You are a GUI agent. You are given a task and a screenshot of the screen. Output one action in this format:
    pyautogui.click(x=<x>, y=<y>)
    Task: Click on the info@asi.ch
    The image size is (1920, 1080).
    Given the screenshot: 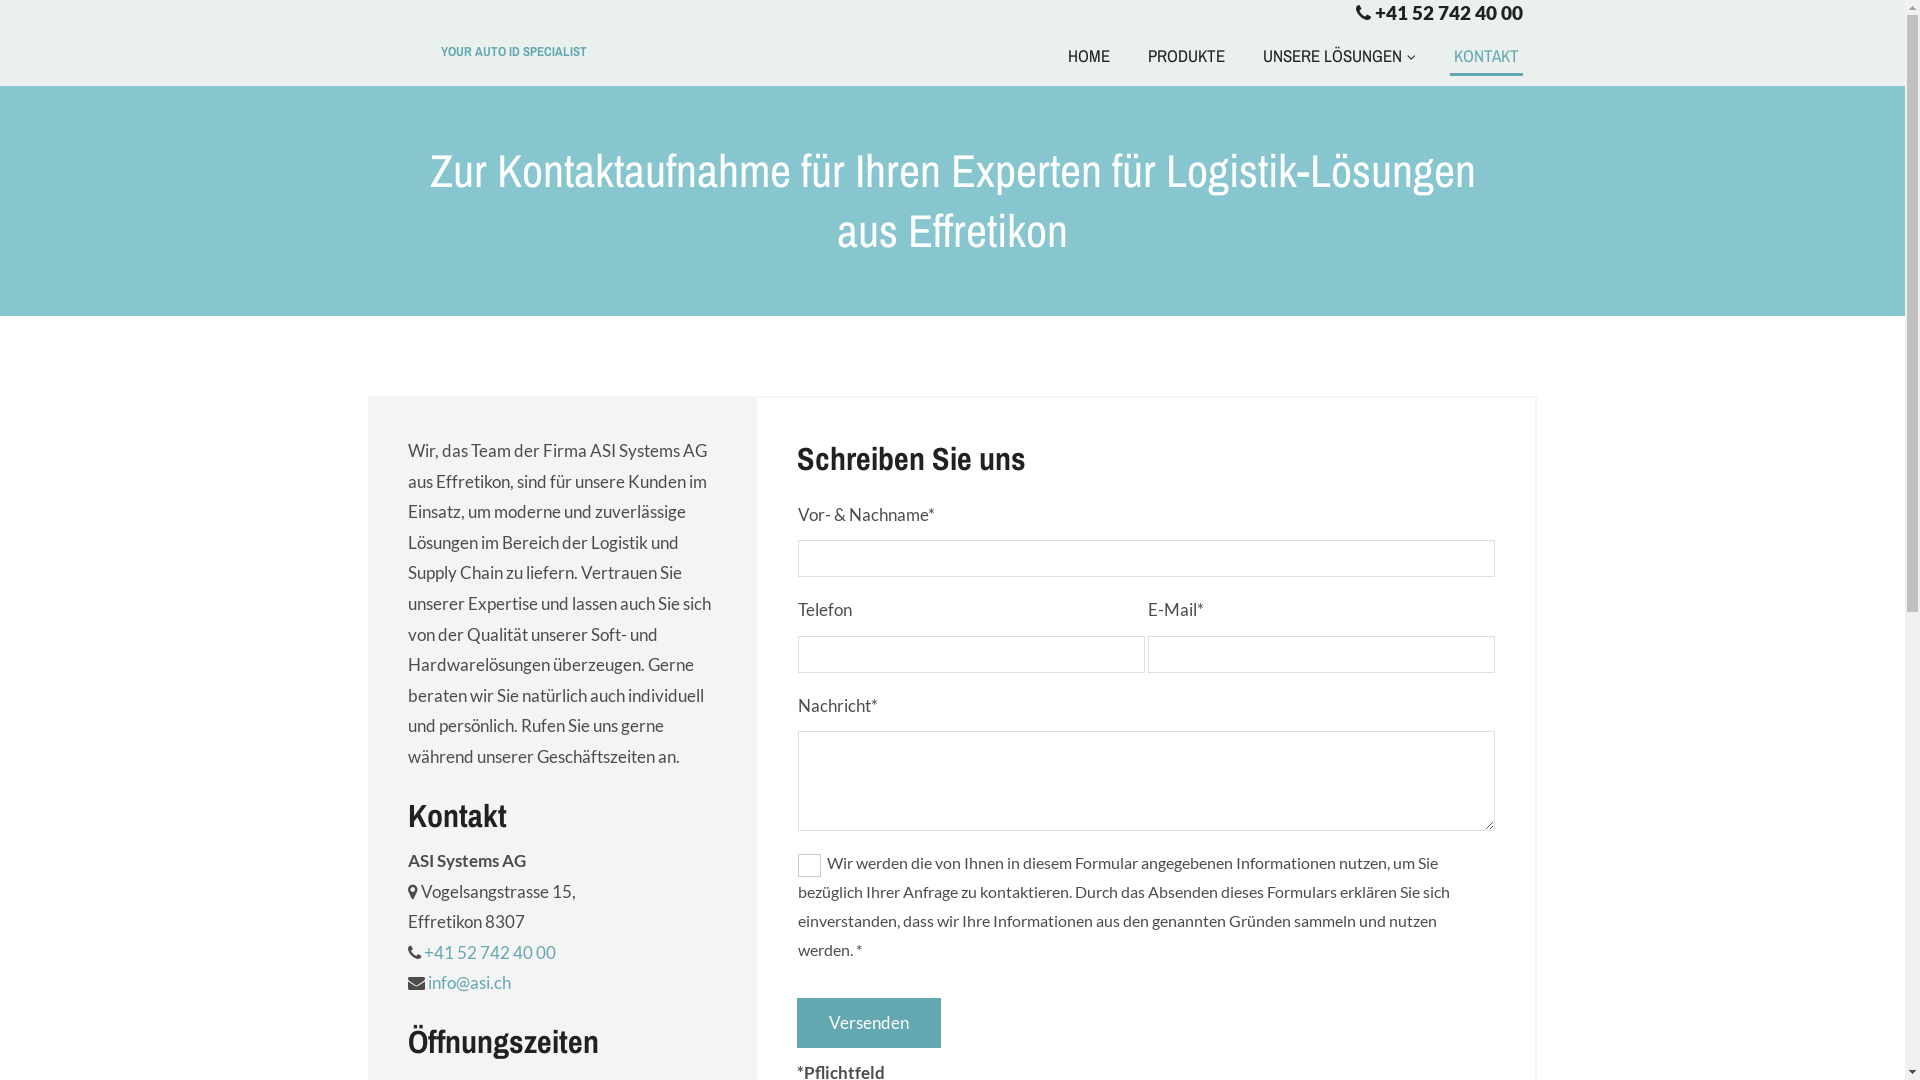 What is the action you would take?
    pyautogui.click(x=470, y=982)
    